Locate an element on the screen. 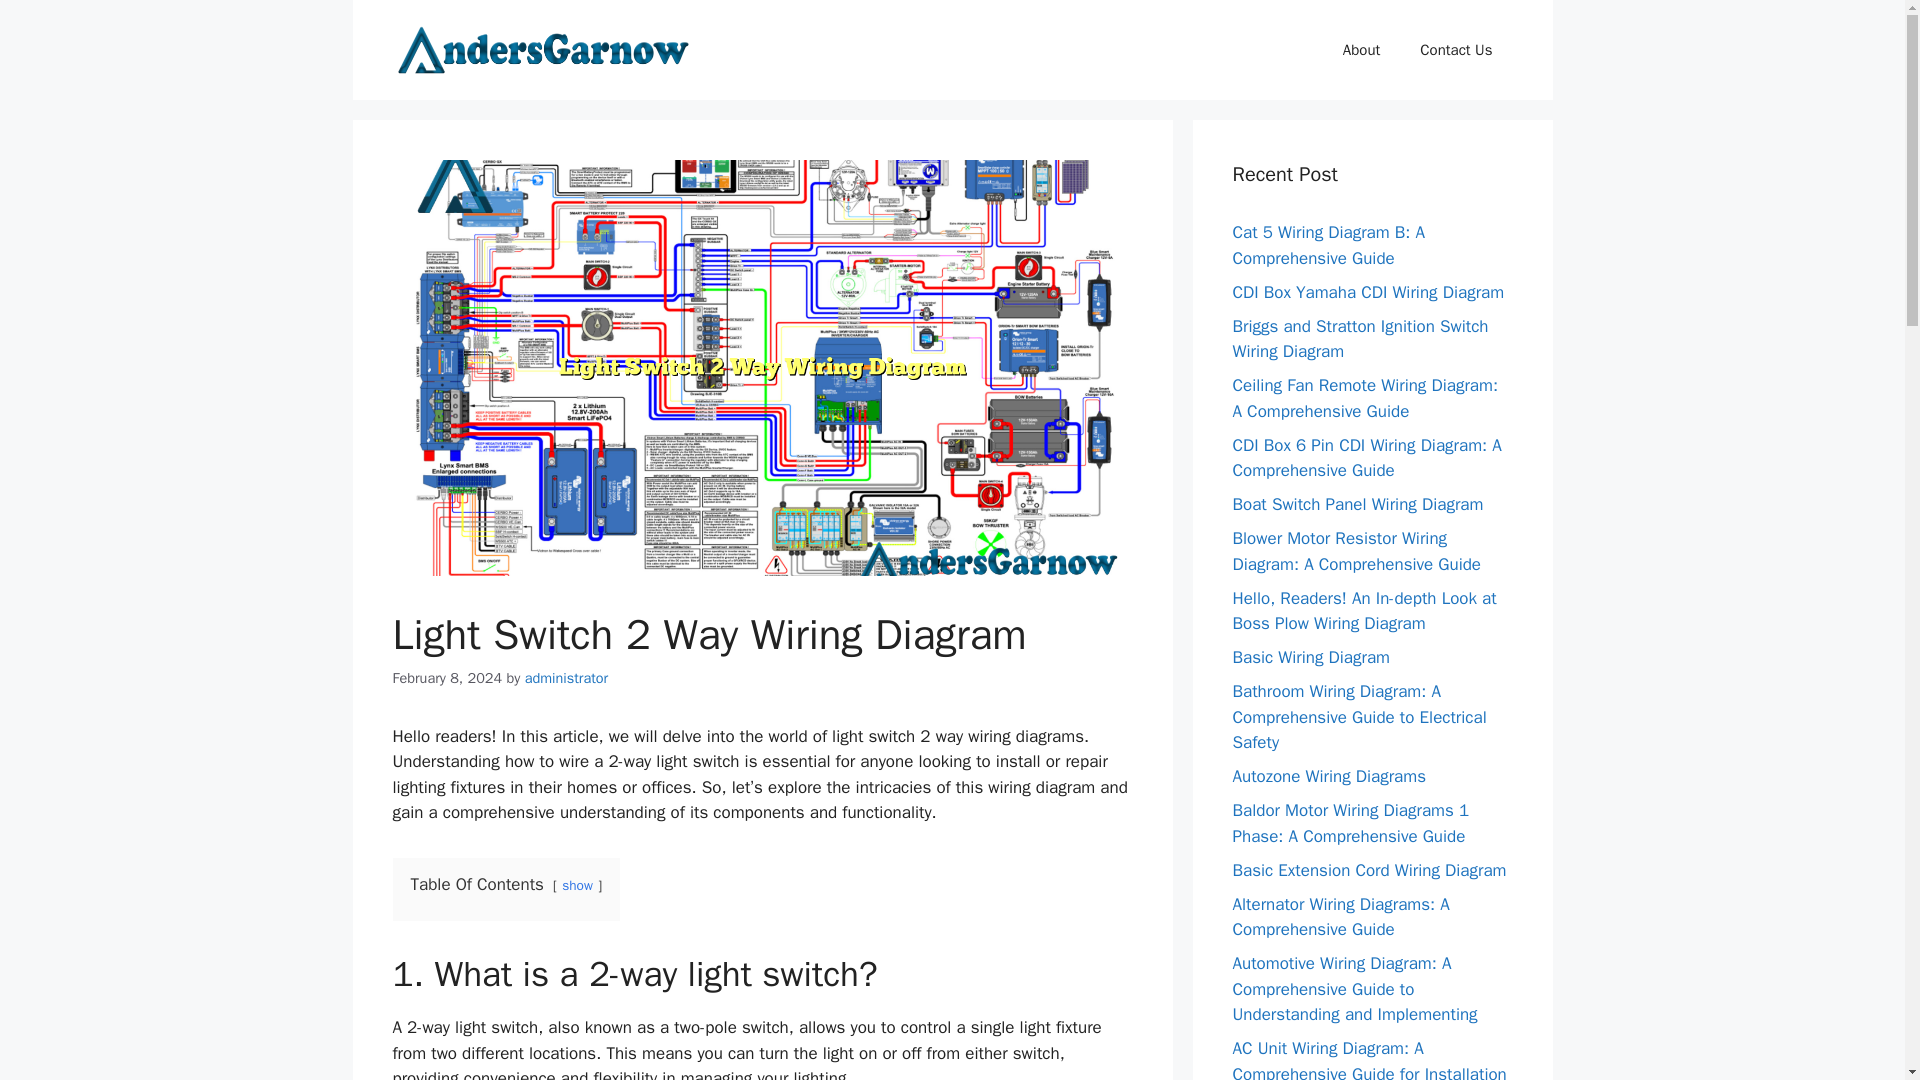 The height and width of the screenshot is (1080, 1920). Hello, Readers! An In-depth Look at Boss Plow Wiring Diagram is located at coordinates (1364, 611).